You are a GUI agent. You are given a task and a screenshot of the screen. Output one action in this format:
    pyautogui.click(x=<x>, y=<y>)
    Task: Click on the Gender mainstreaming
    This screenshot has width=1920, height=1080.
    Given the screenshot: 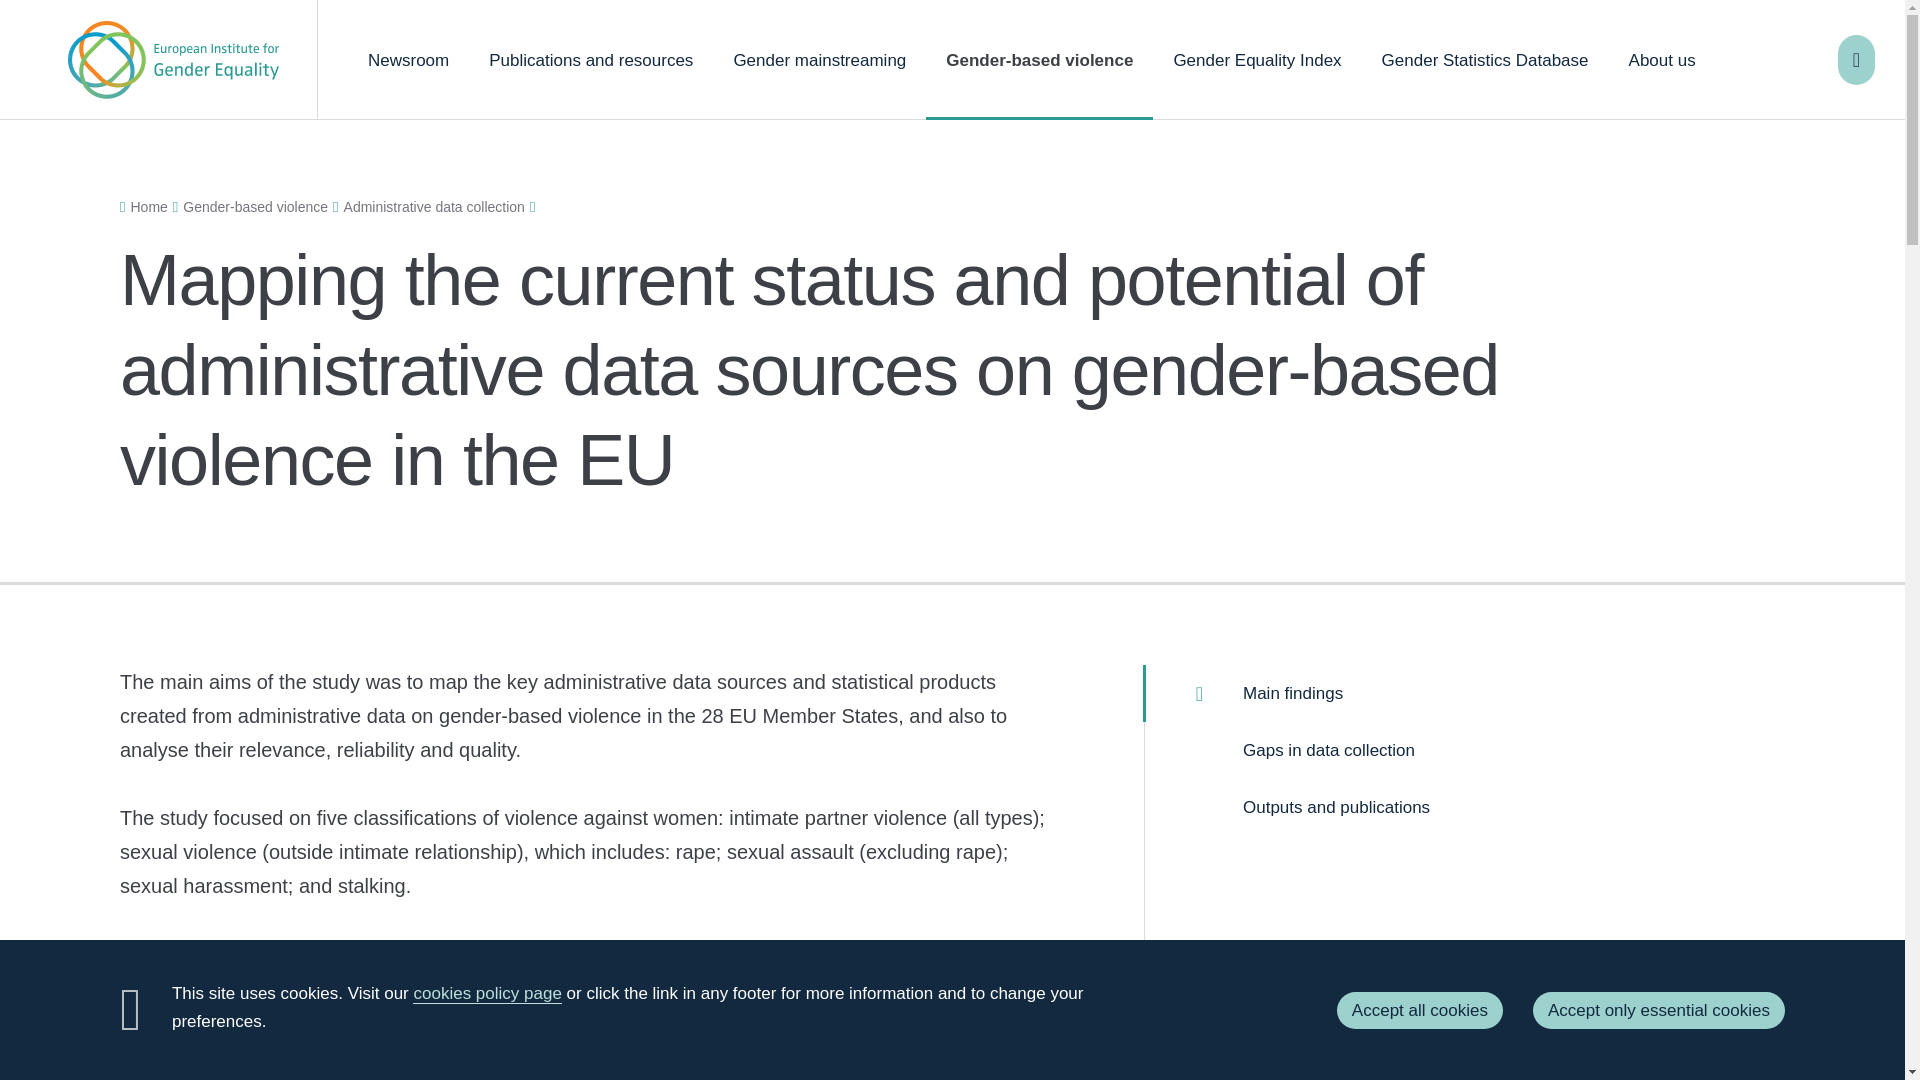 What is the action you would take?
    pyautogui.click(x=818, y=60)
    